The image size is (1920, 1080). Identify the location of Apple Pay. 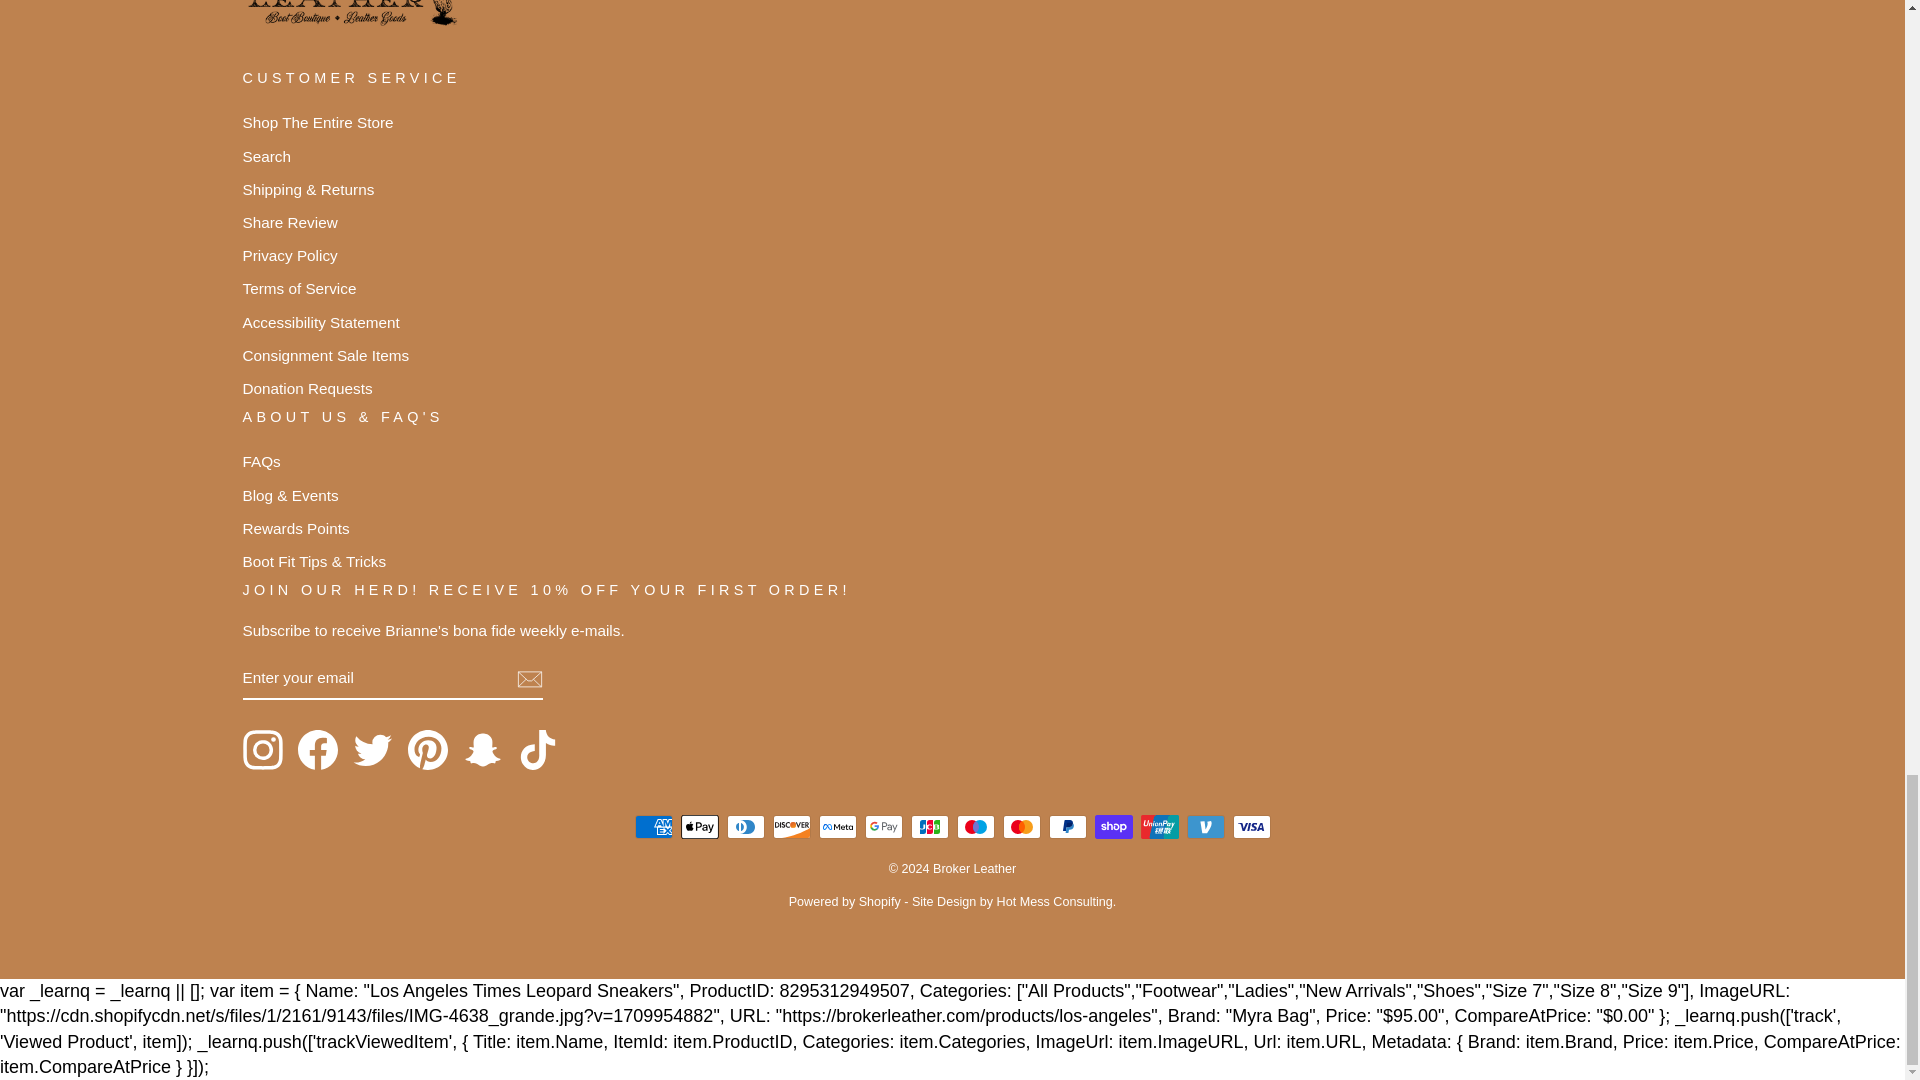
(698, 827).